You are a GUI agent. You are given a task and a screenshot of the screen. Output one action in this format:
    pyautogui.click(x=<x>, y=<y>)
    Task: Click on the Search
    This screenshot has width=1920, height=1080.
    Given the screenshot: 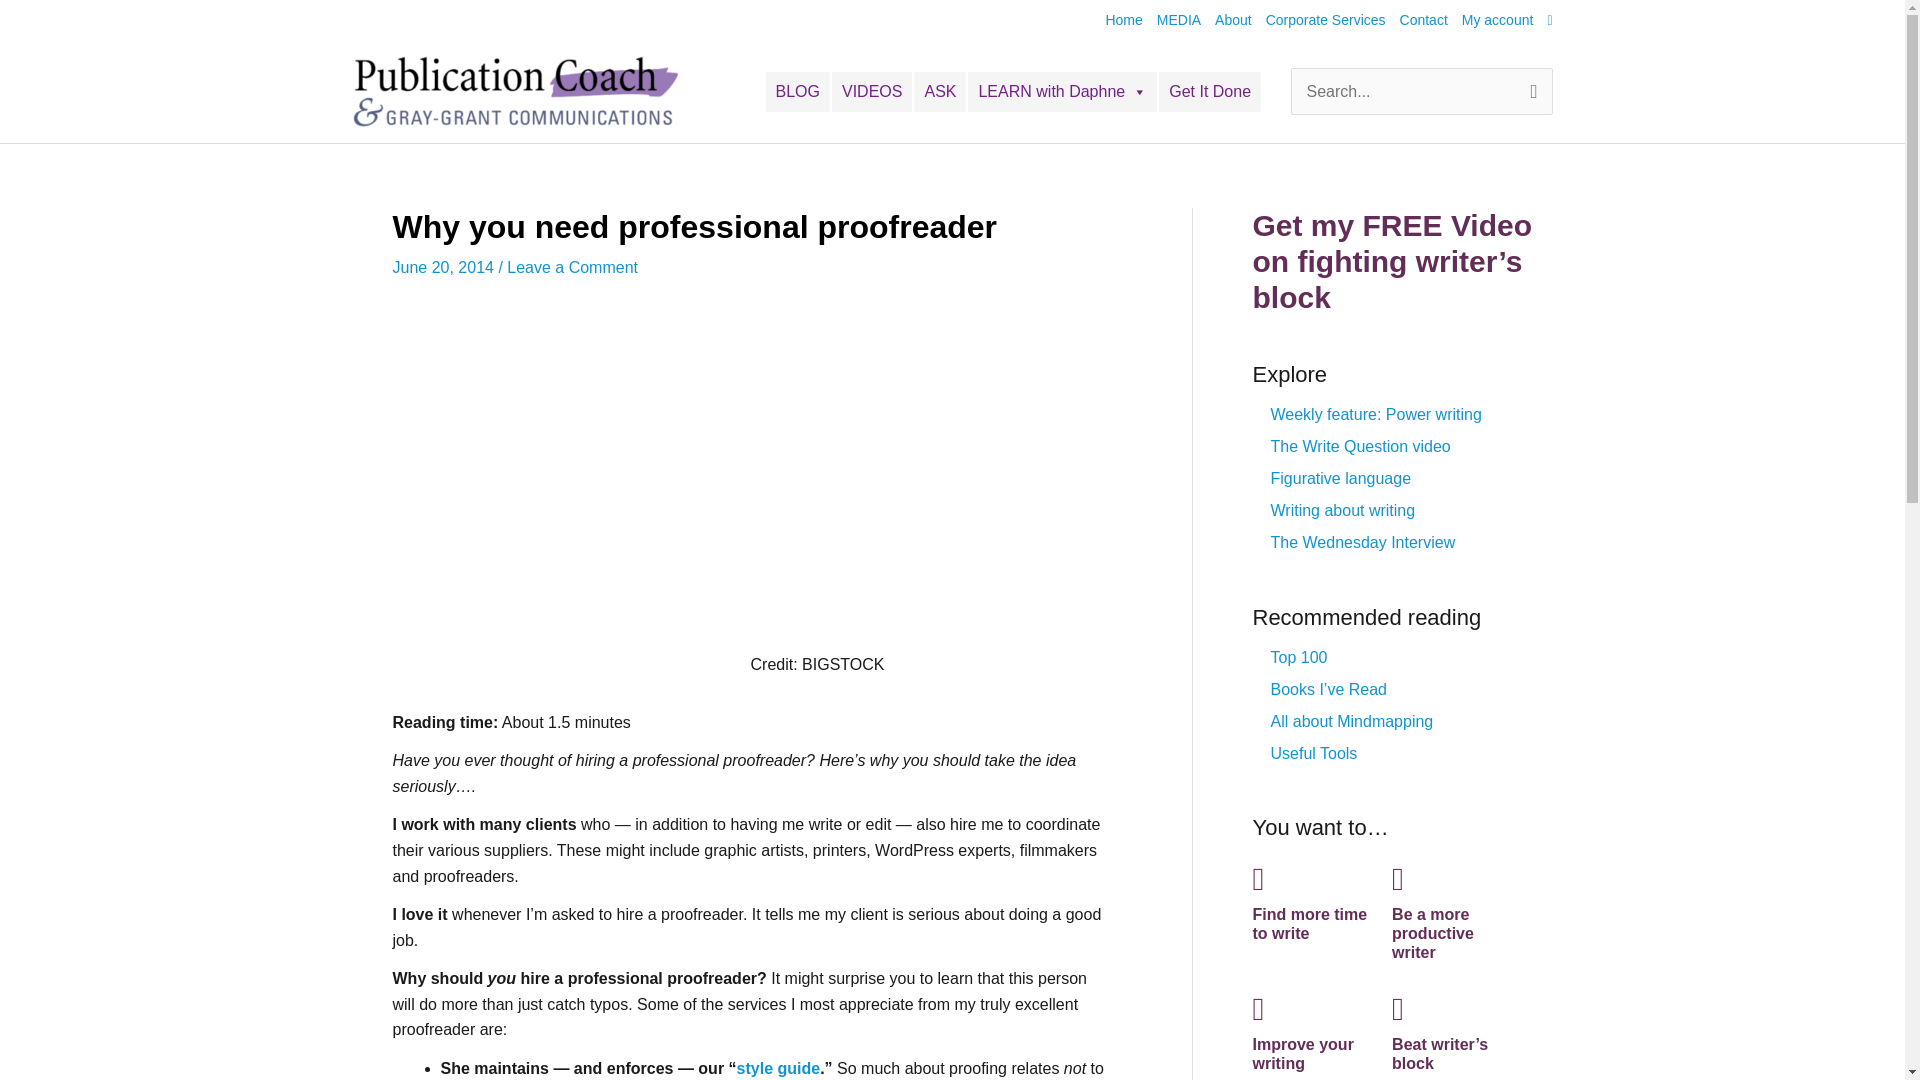 What is the action you would take?
    pyautogui.click(x=1505, y=96)
    